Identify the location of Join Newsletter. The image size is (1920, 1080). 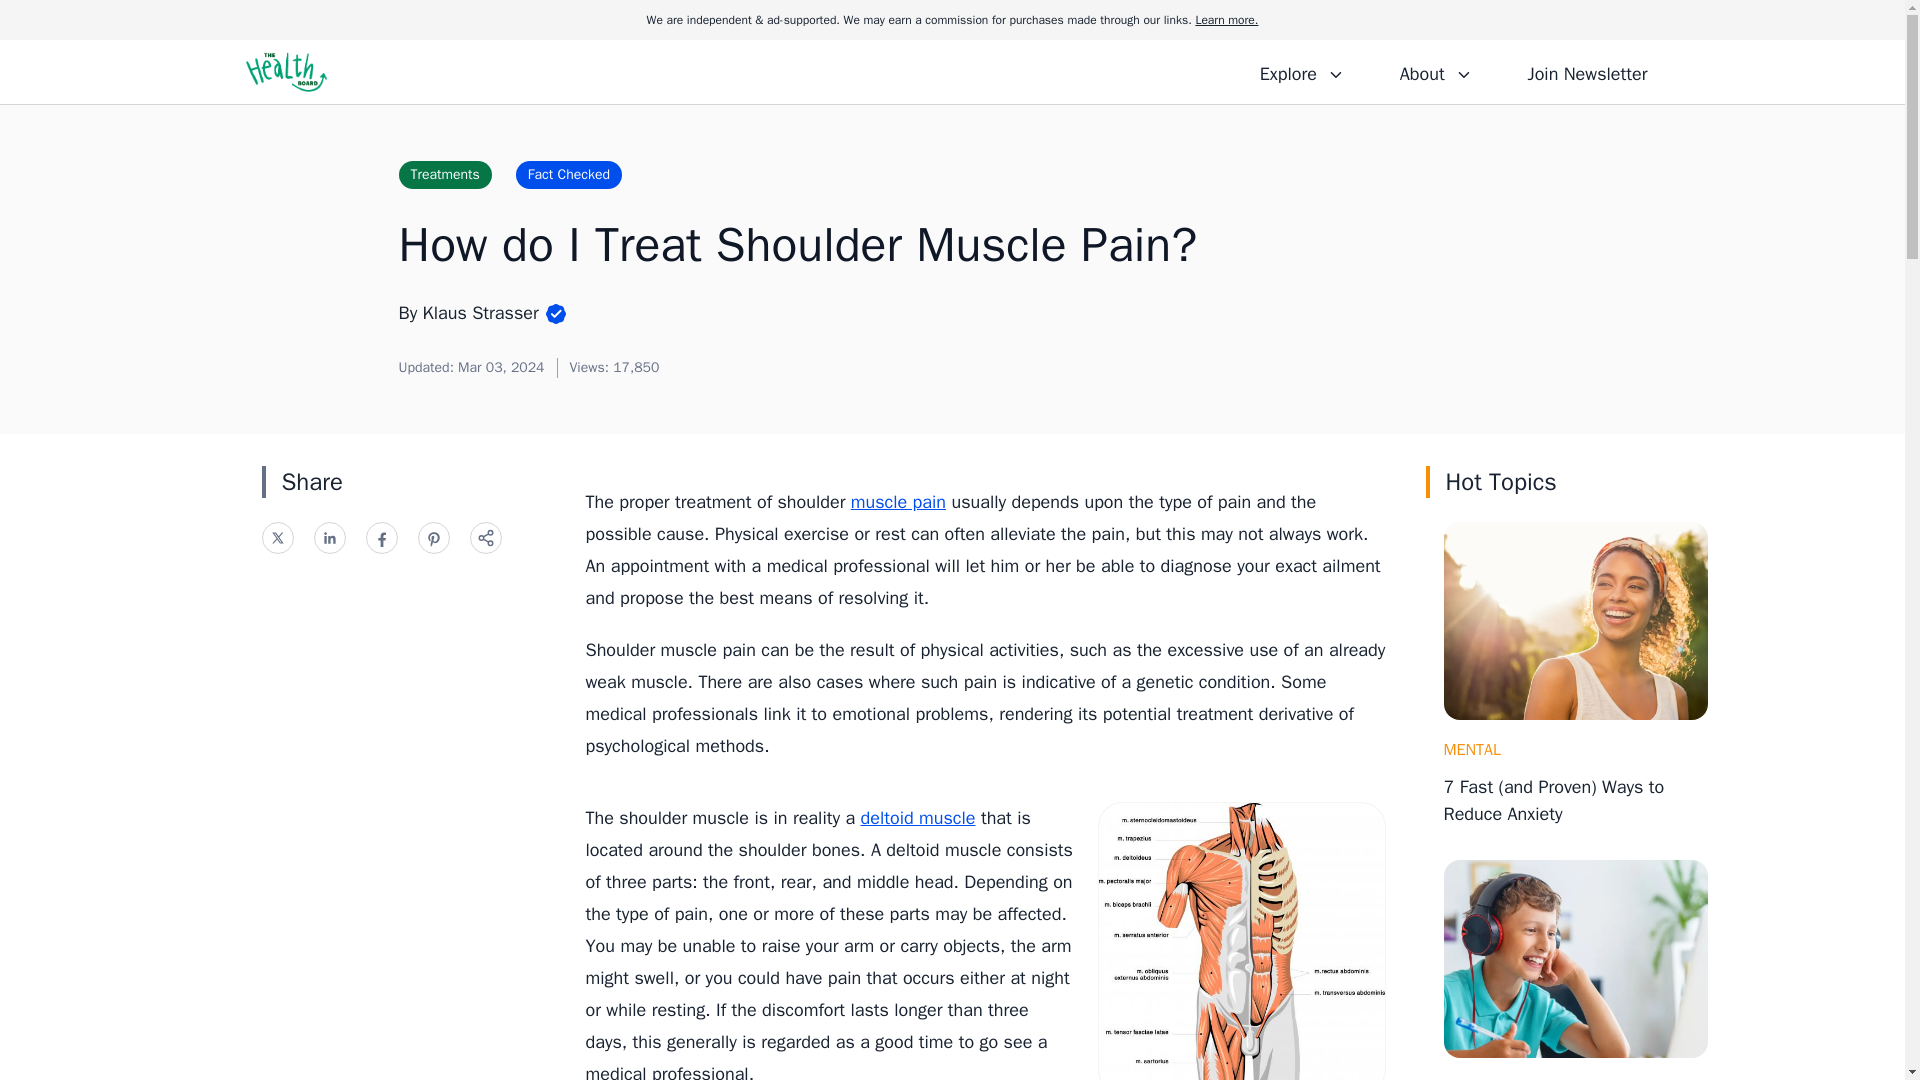
(1586, 71).